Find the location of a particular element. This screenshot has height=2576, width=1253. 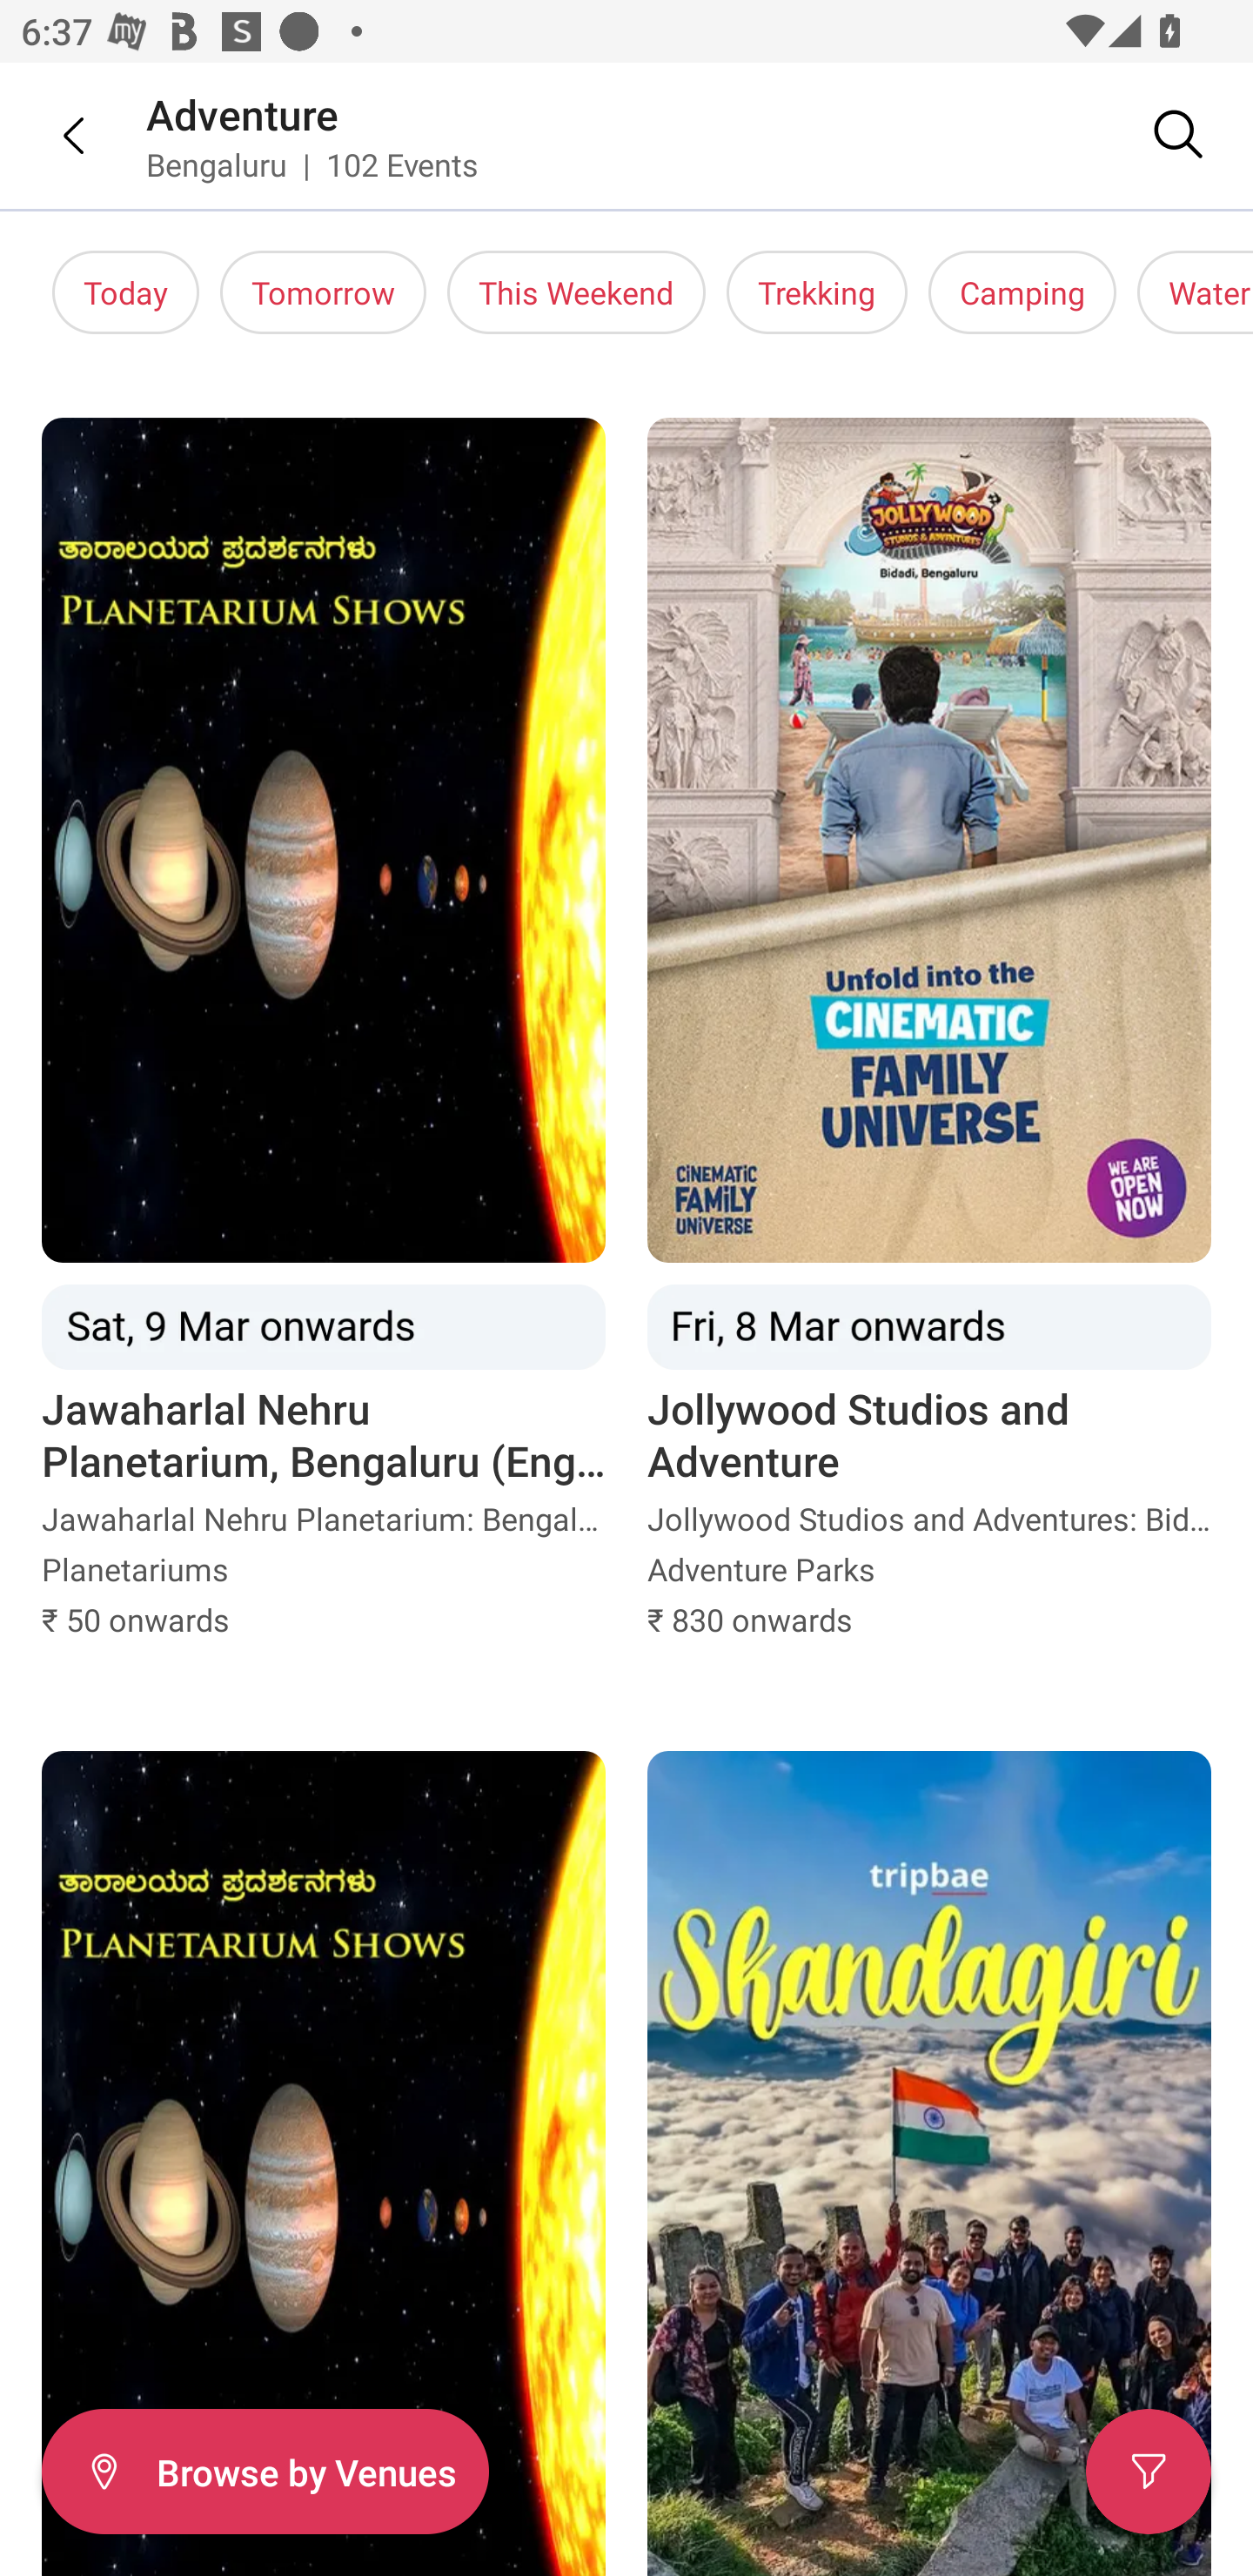

Filter is located at coordinates (1149, 2472).